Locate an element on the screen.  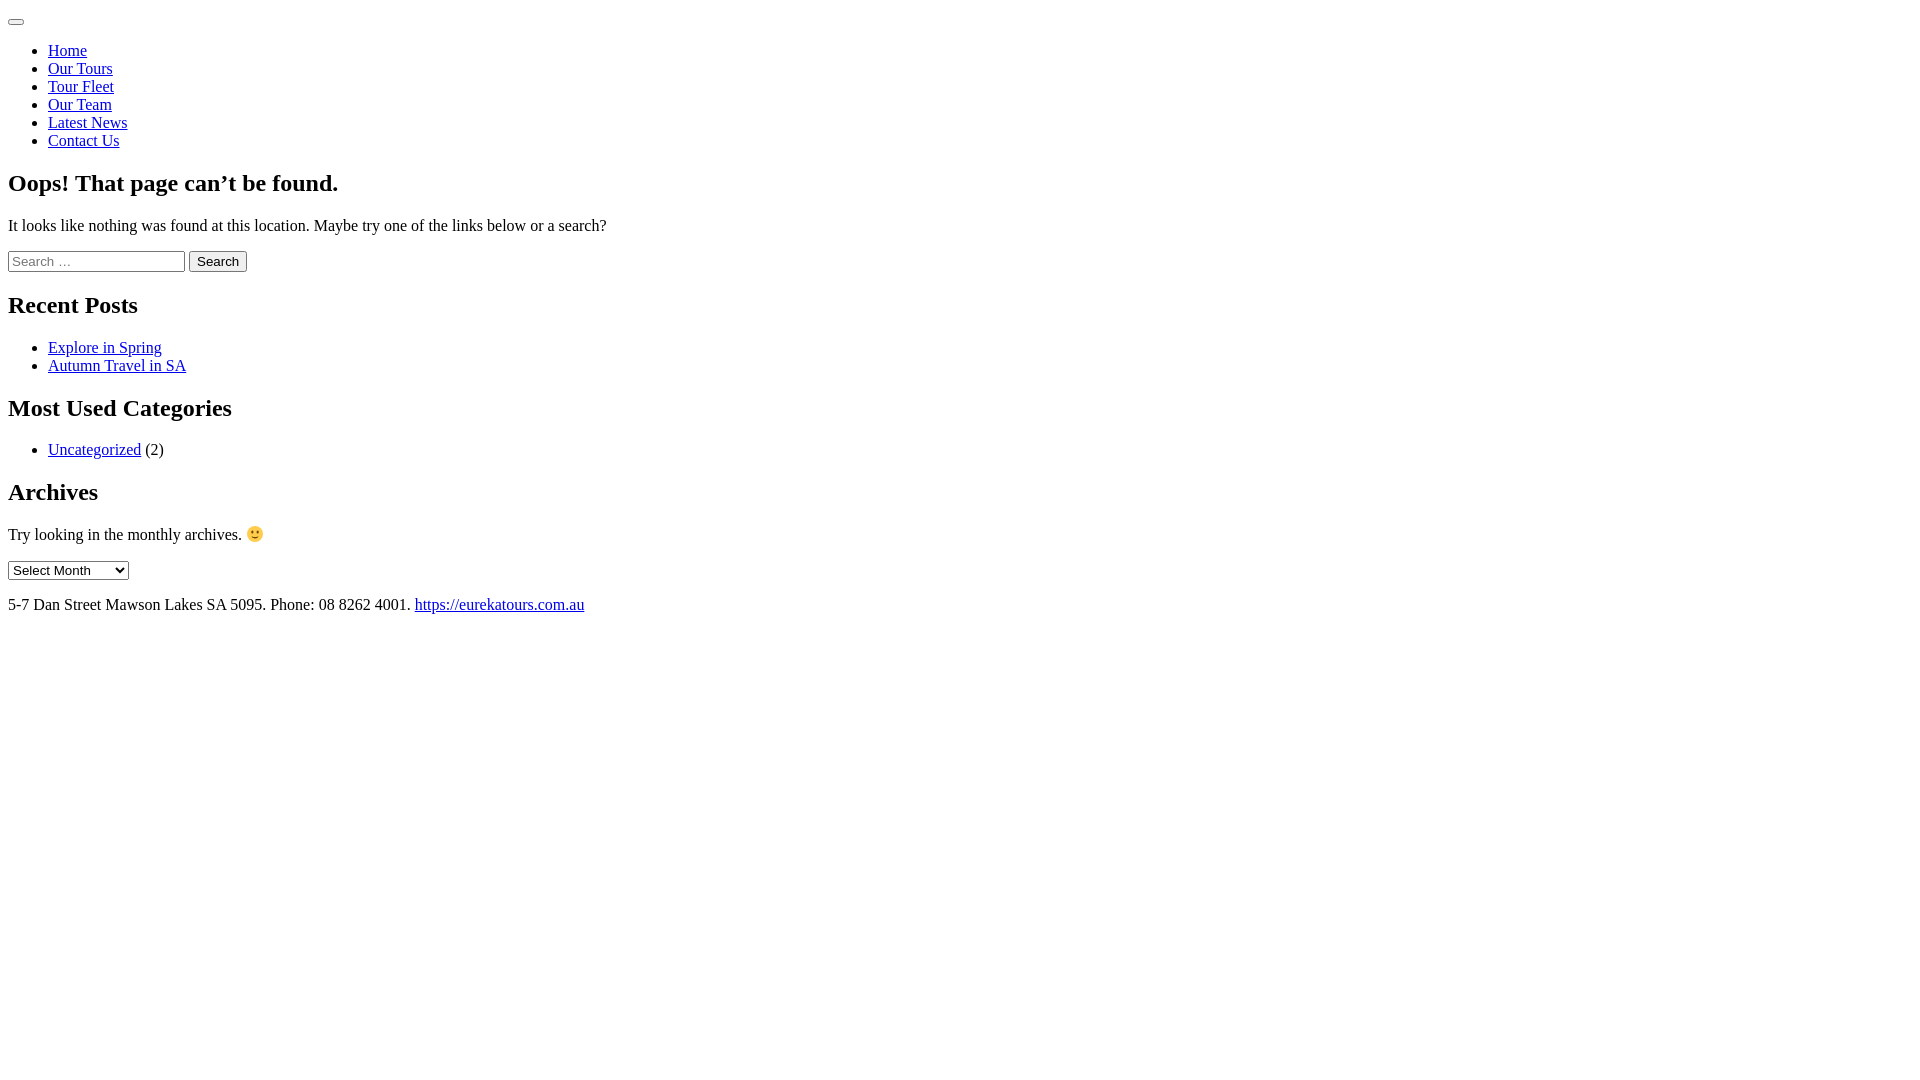
Explore in Spring is located at coordinates (105, 348).